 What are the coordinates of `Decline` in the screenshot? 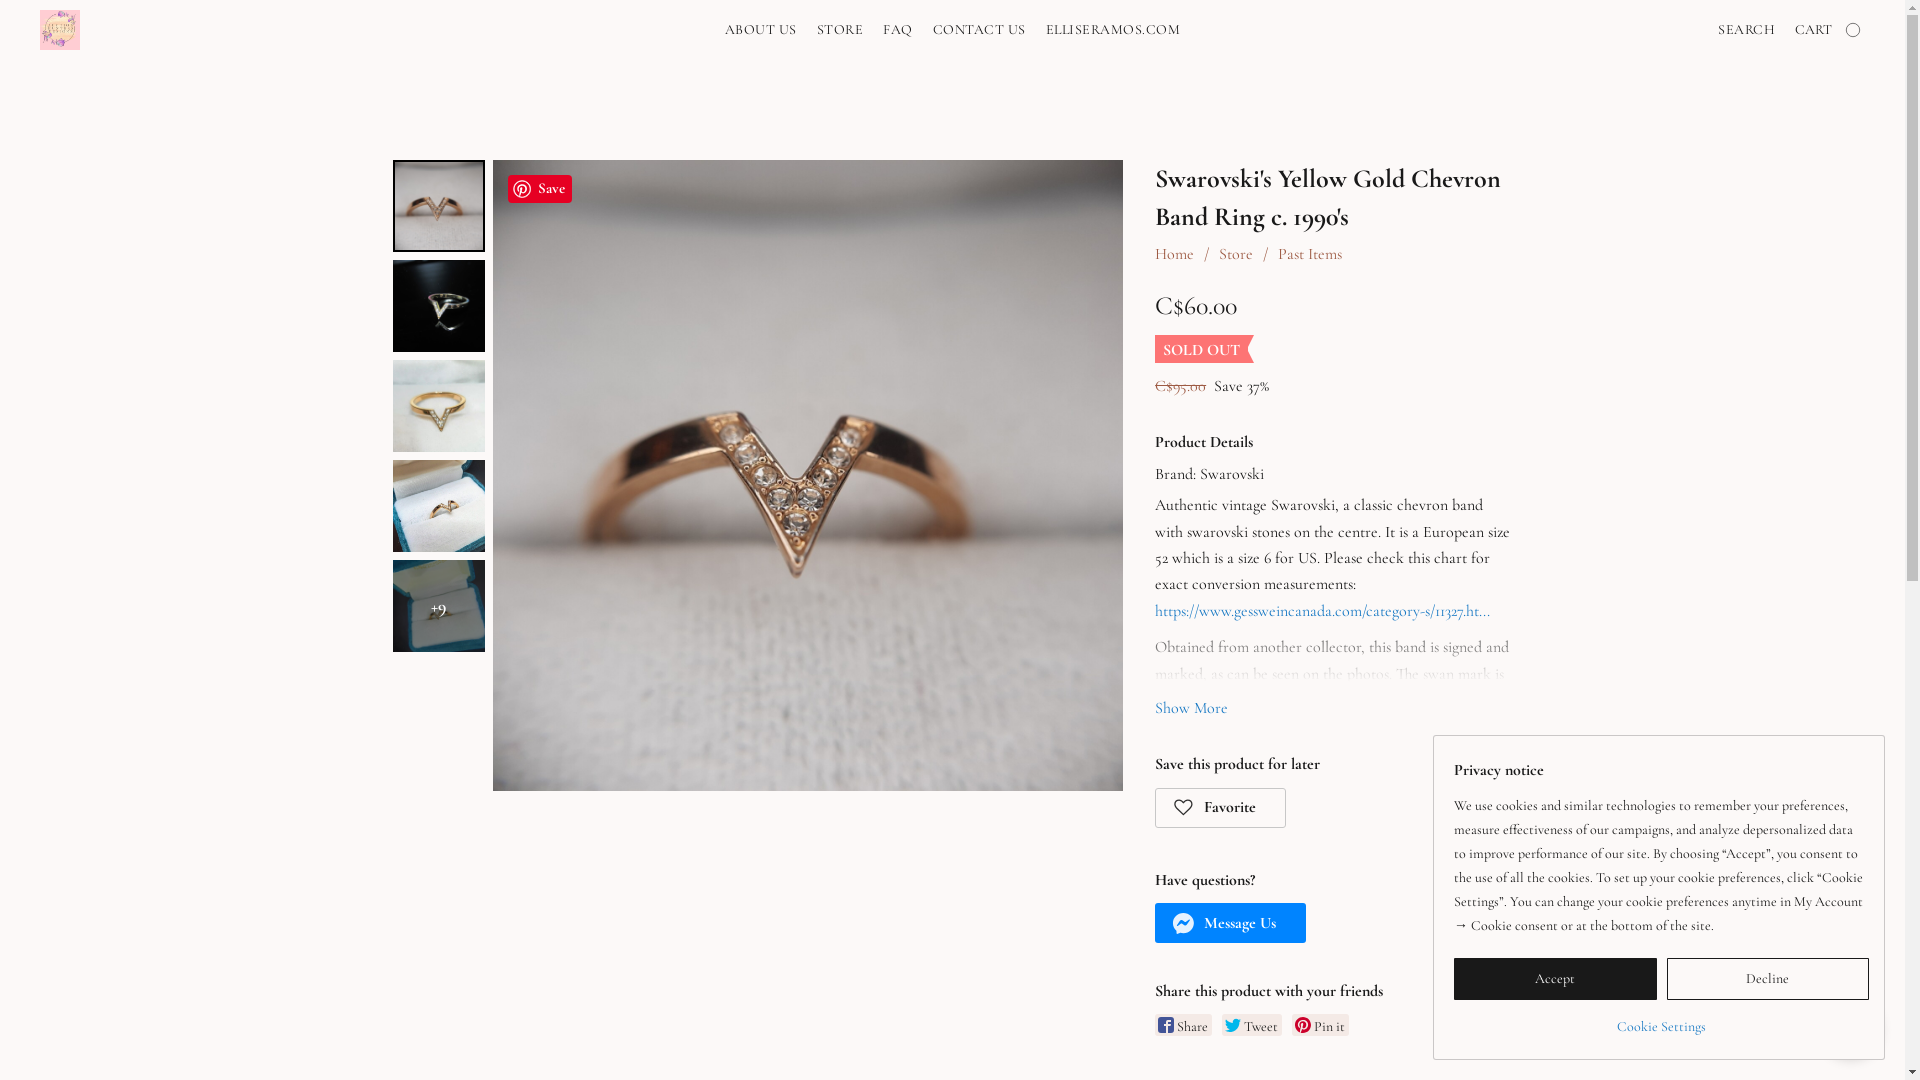 It's located at (1768, 979).